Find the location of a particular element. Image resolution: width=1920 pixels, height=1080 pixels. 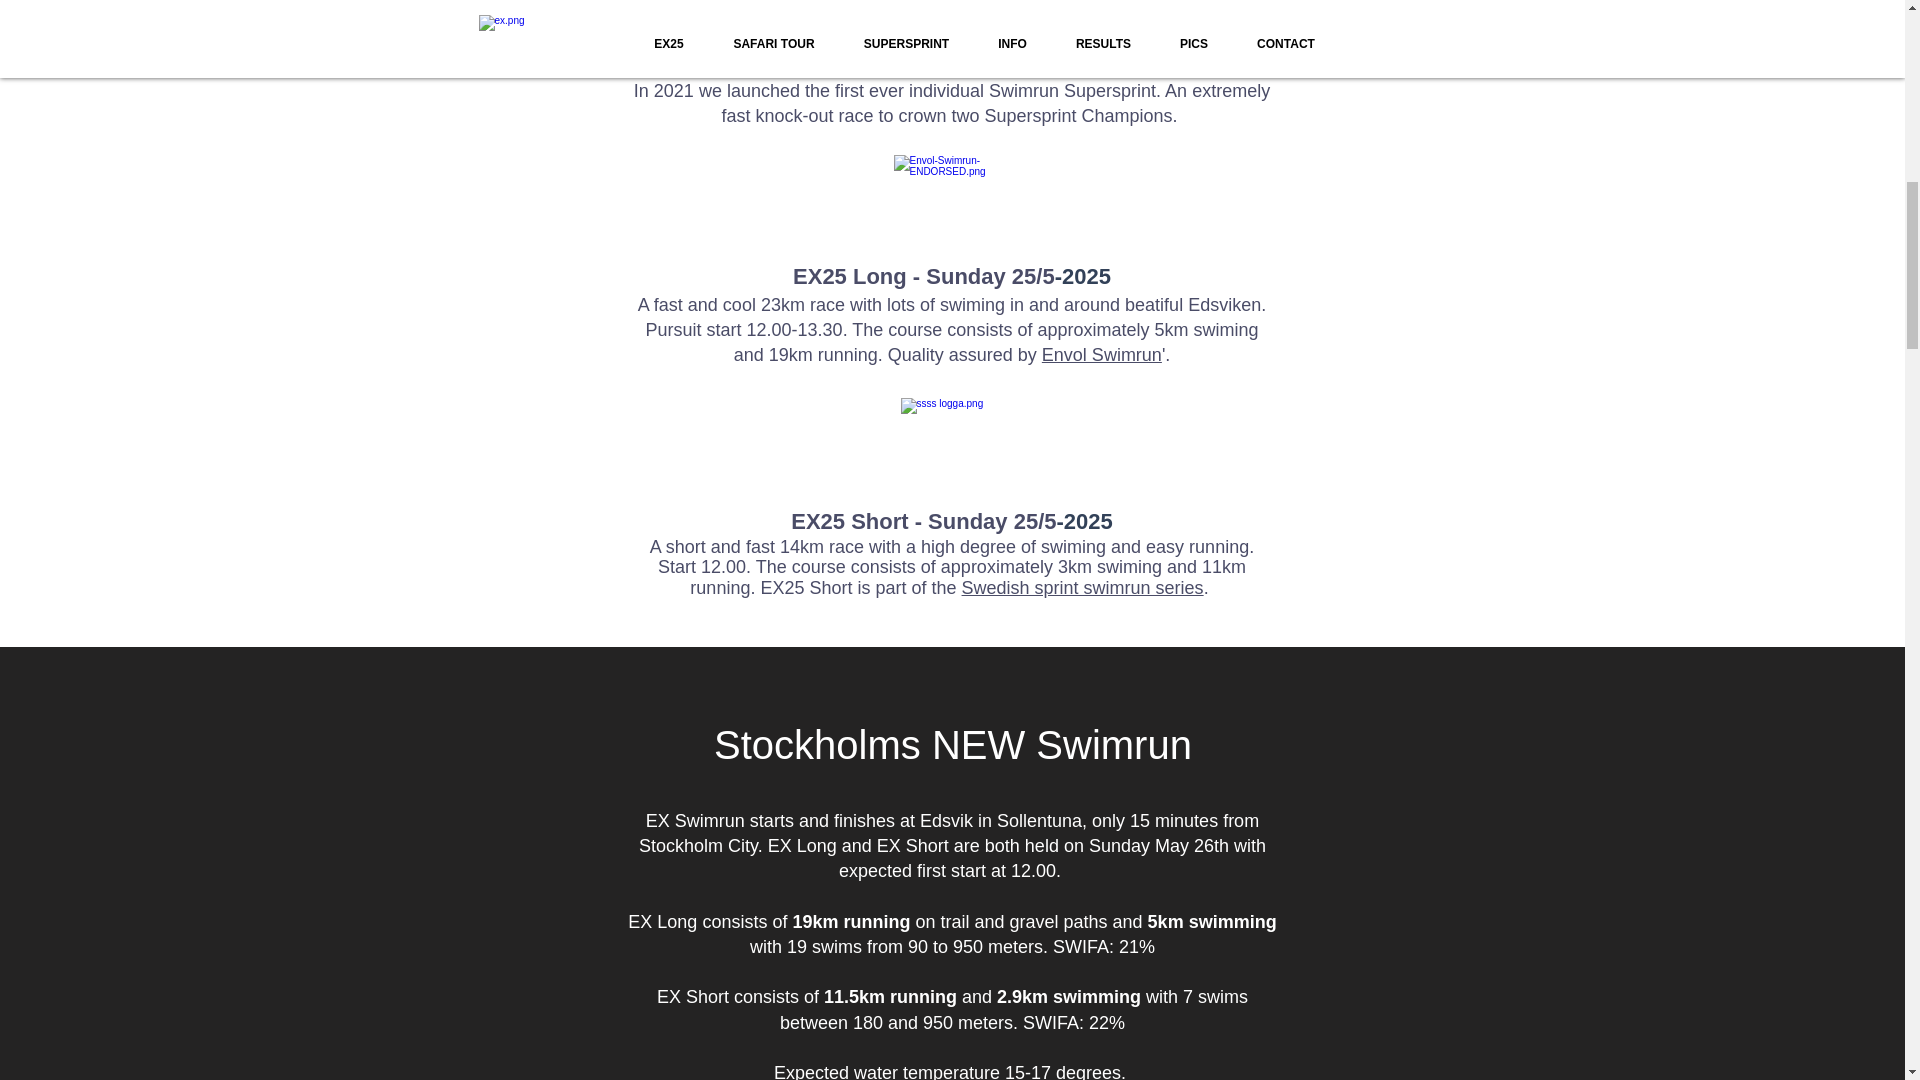

Swedish sprint swimrun series is located at coordinates (1082, 588).